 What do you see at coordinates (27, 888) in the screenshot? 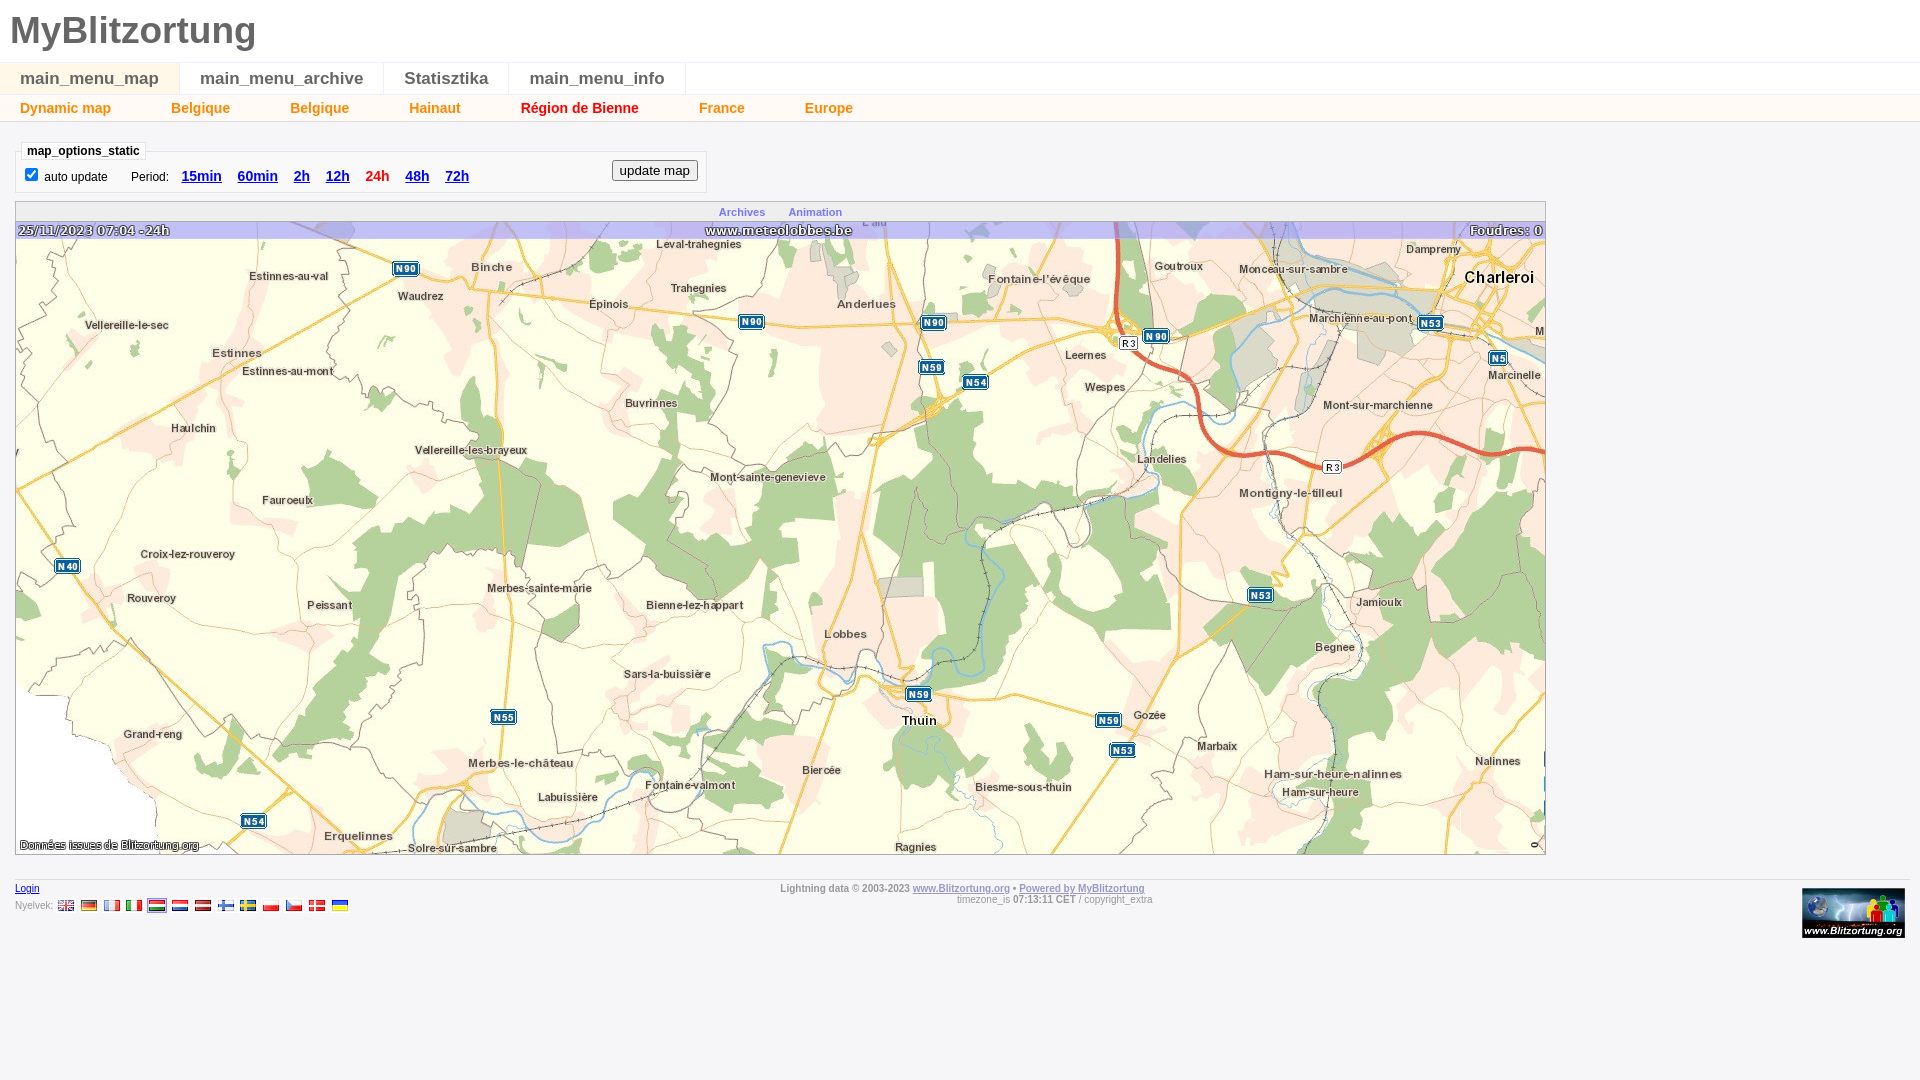
I see `Login` at bounding box center [27, 888].